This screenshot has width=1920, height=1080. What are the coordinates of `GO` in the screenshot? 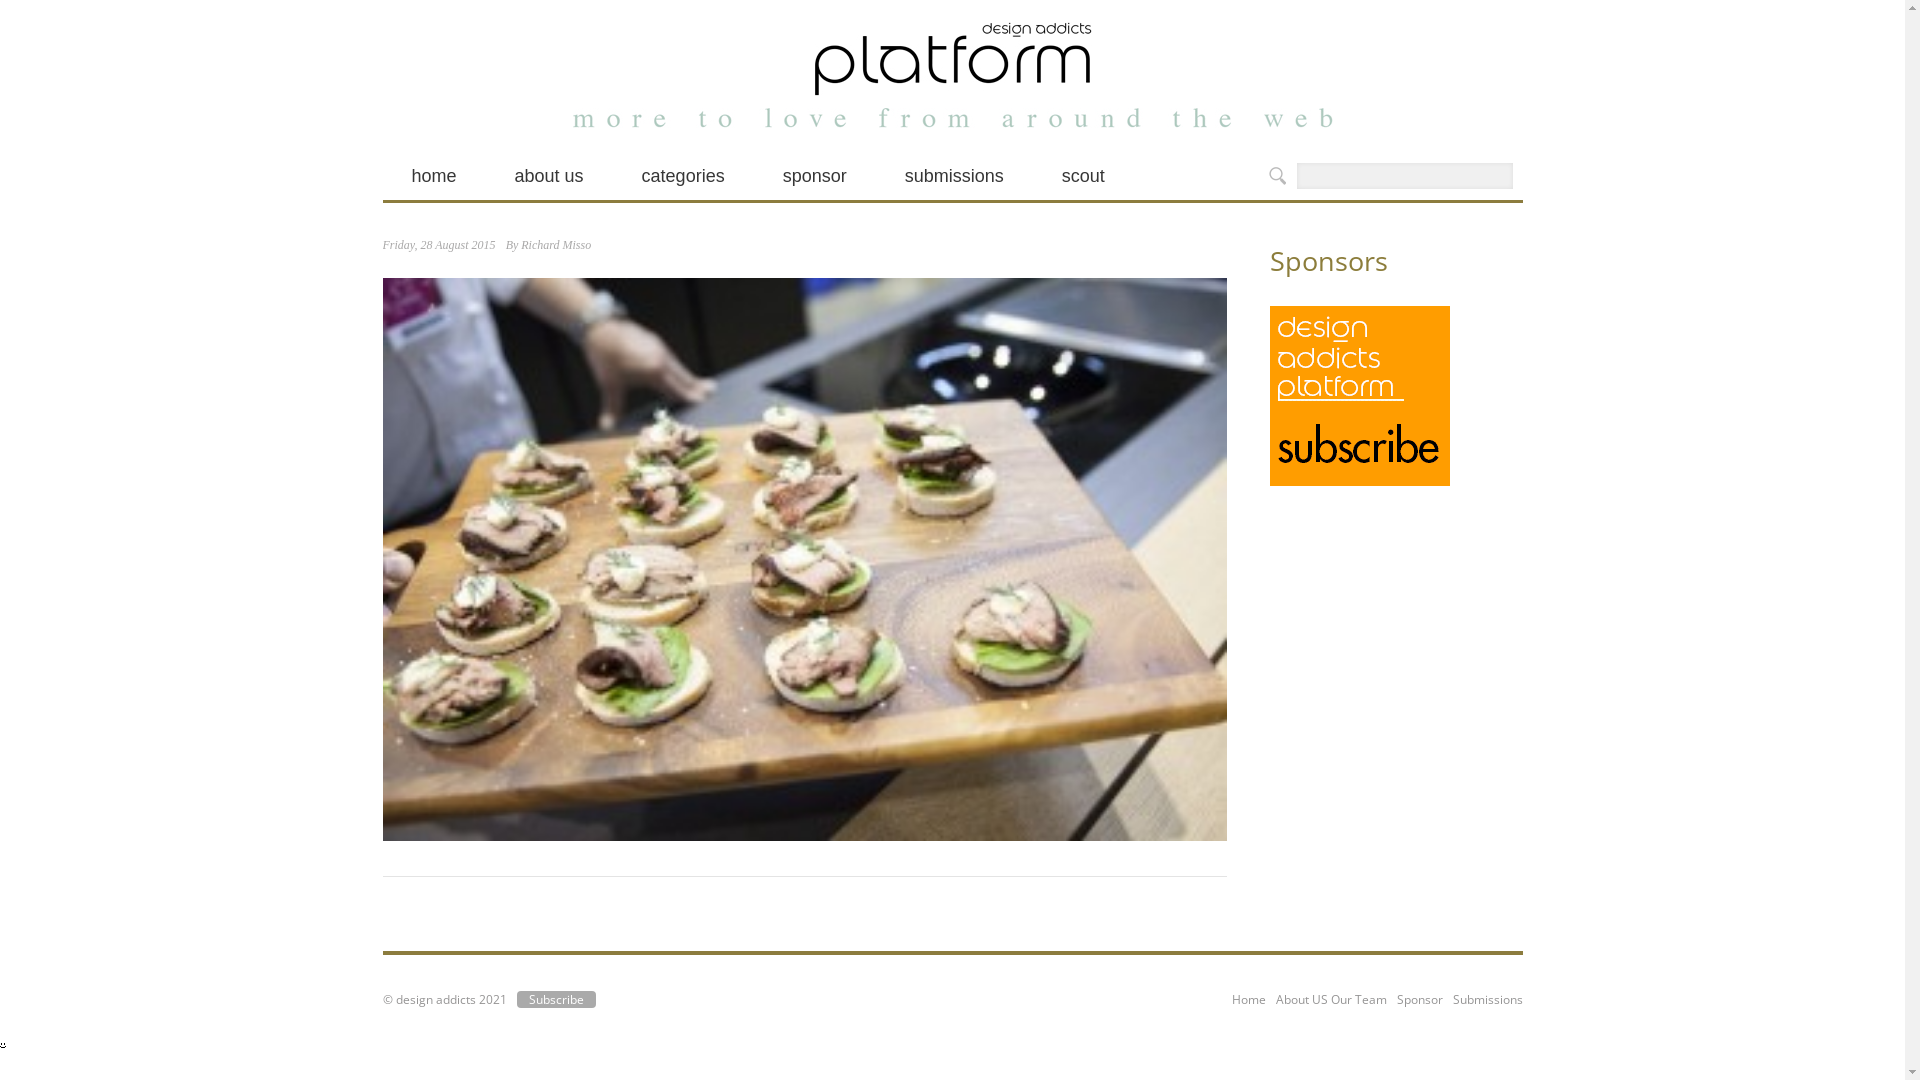 It's located at (1276, 176).